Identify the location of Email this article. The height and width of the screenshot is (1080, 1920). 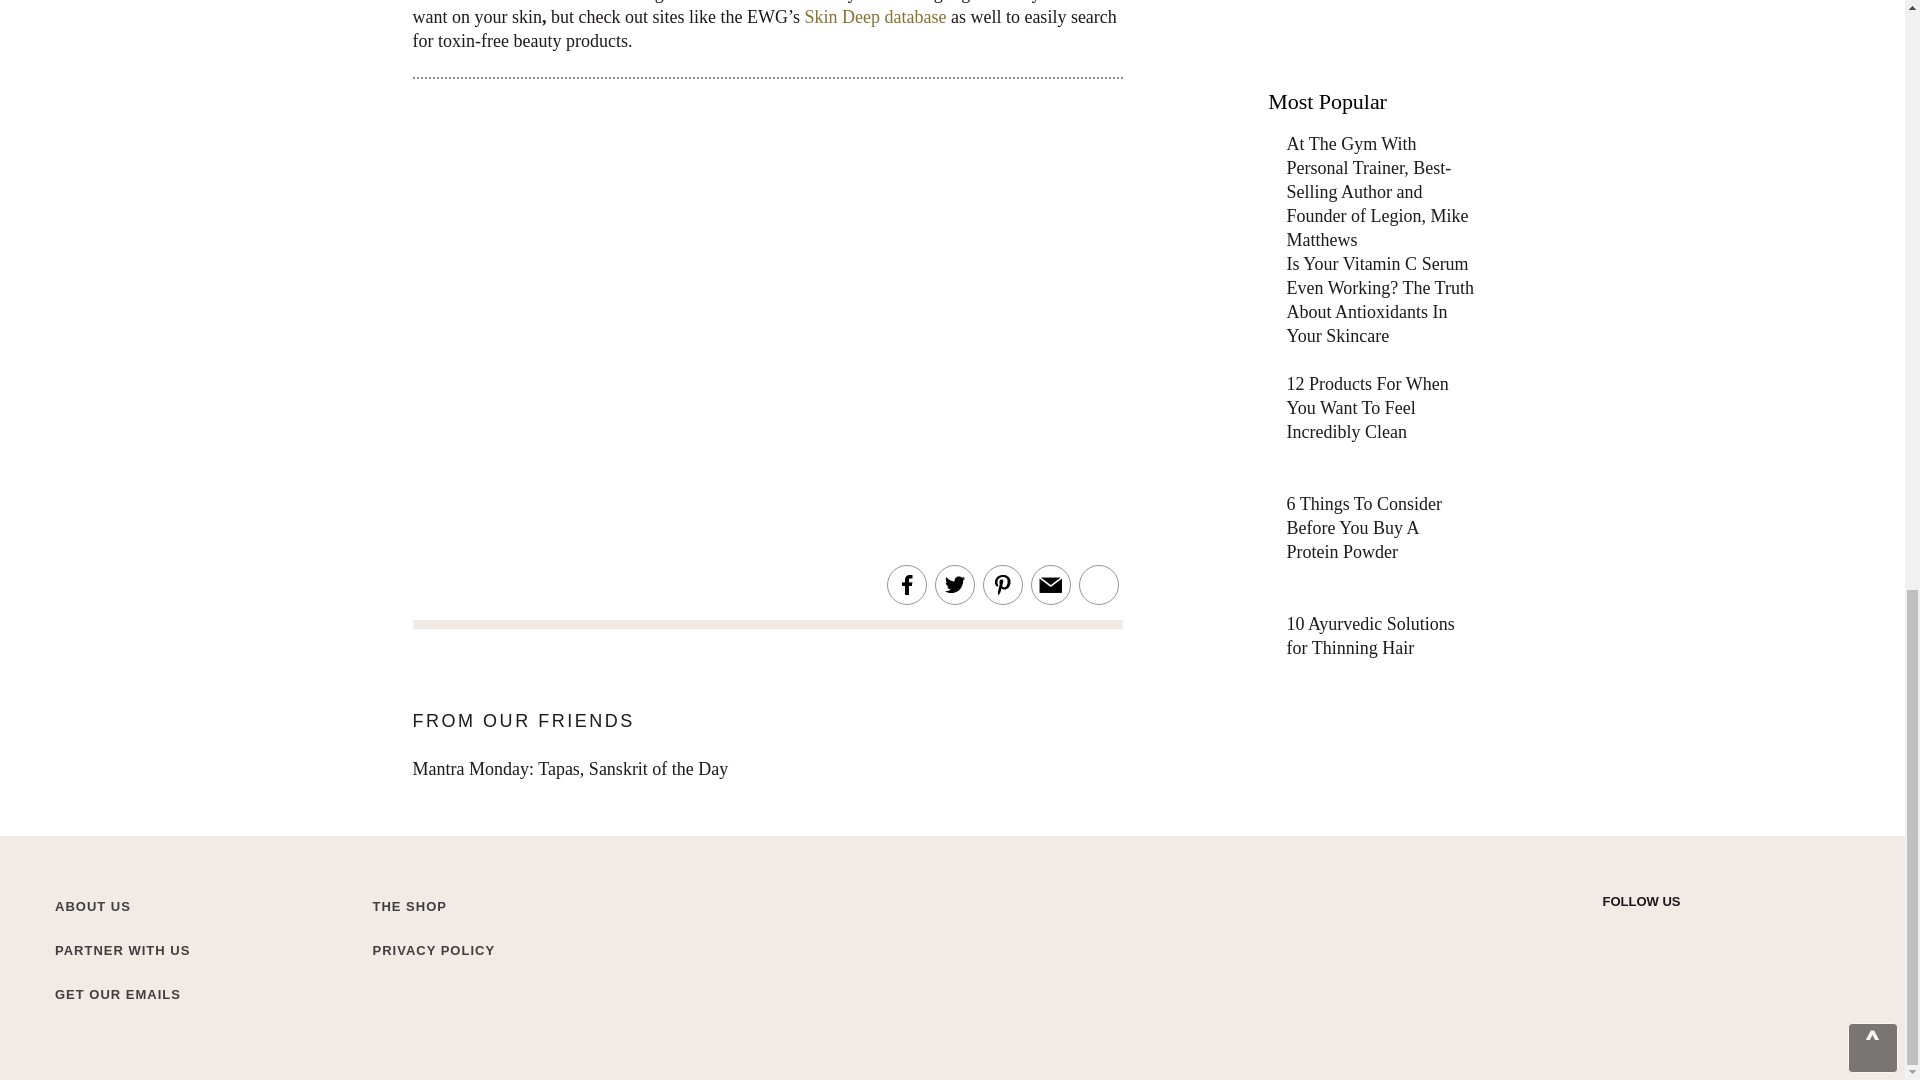
(1050, 585).